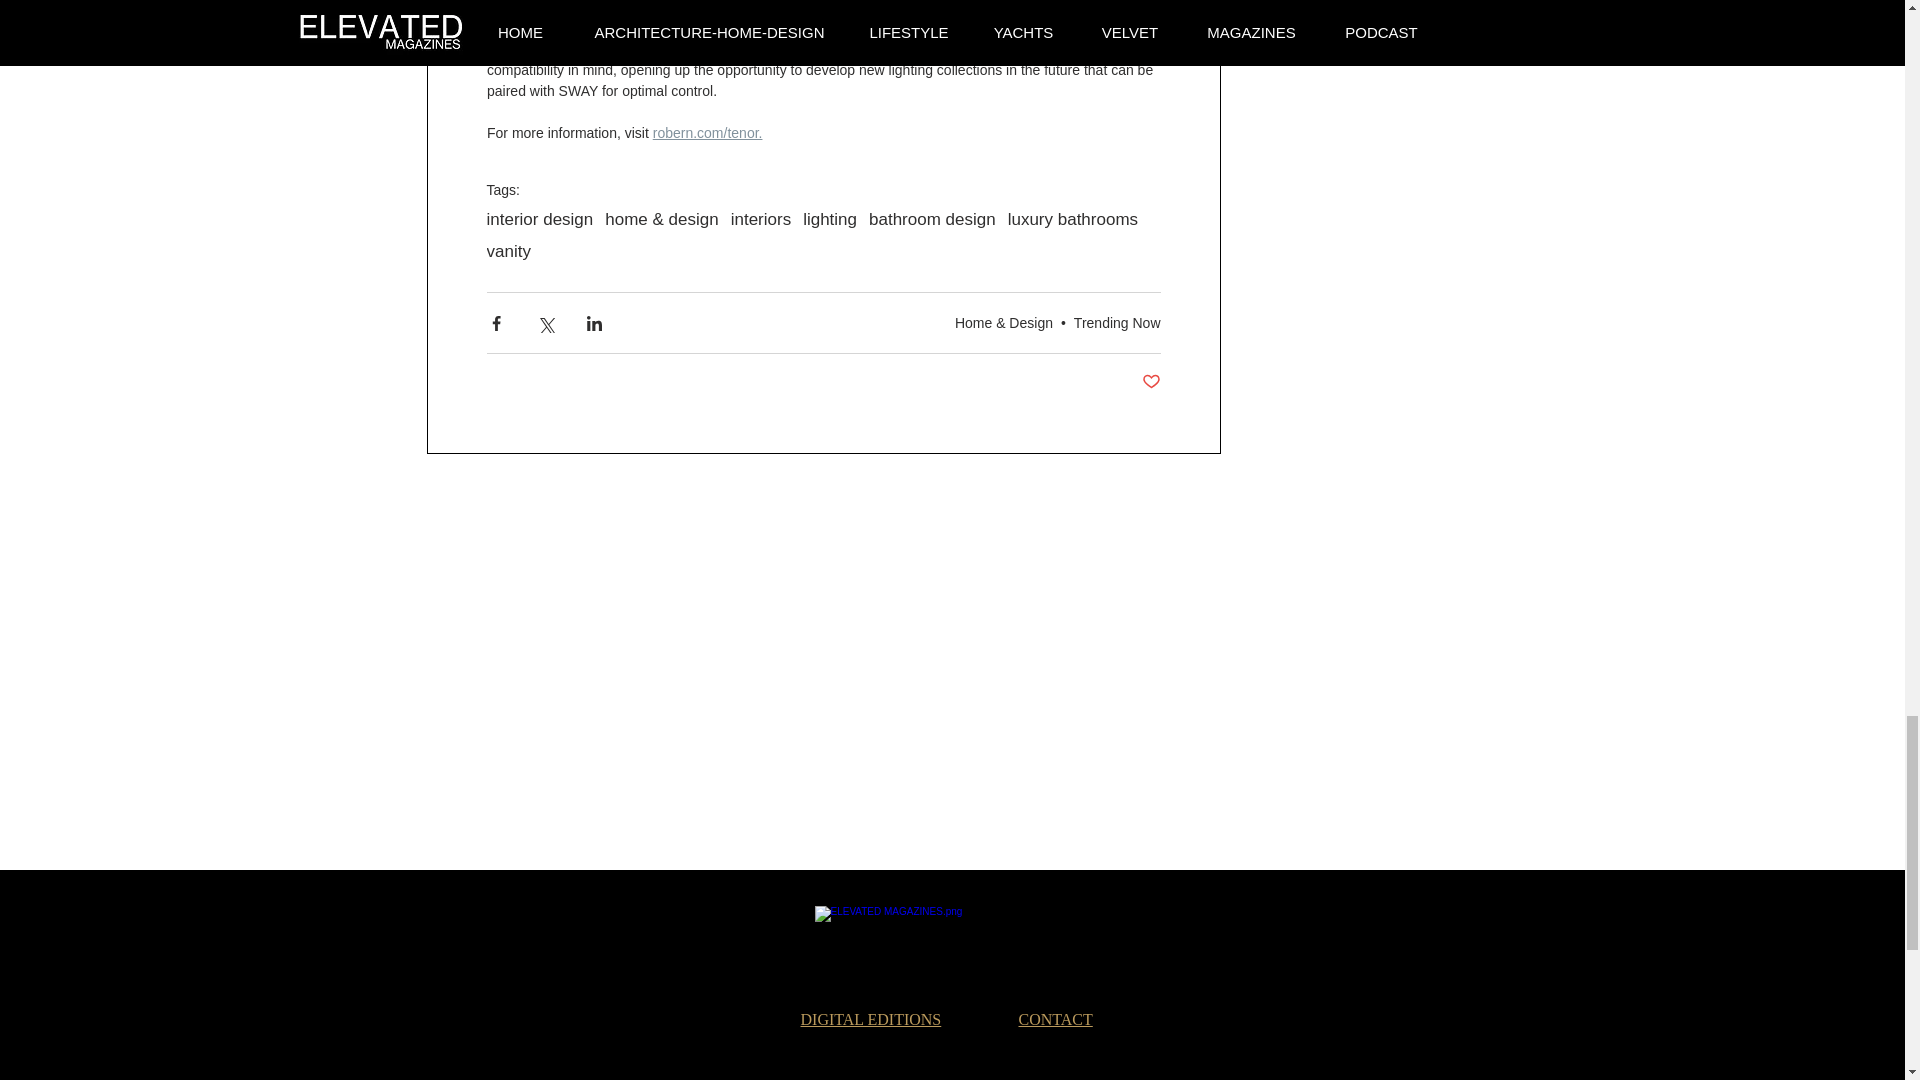 This screenshot has height=1080, width=1920. Describe the element at coordinates (539, 220) in the screenshot. I see `interior design` at that location.